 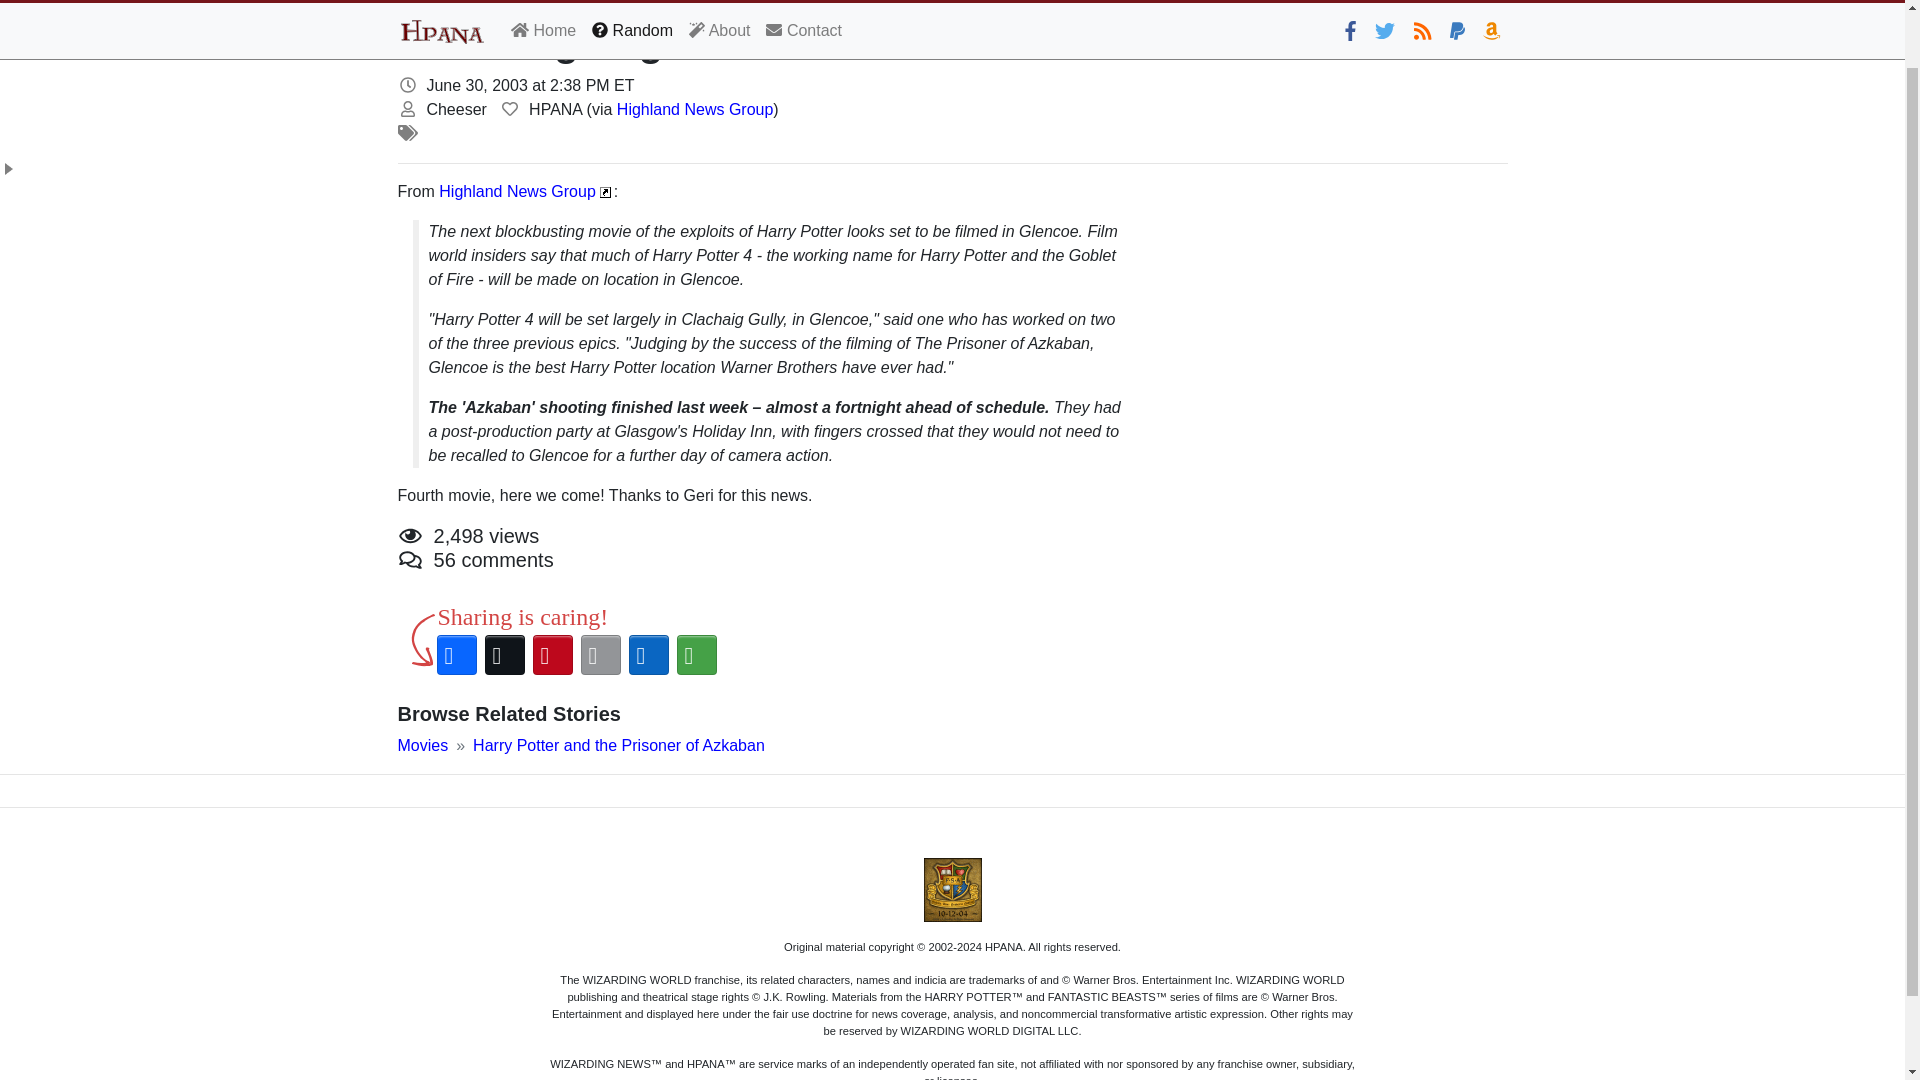 I want to click on Highland News Group, so click(x=517, y=190).